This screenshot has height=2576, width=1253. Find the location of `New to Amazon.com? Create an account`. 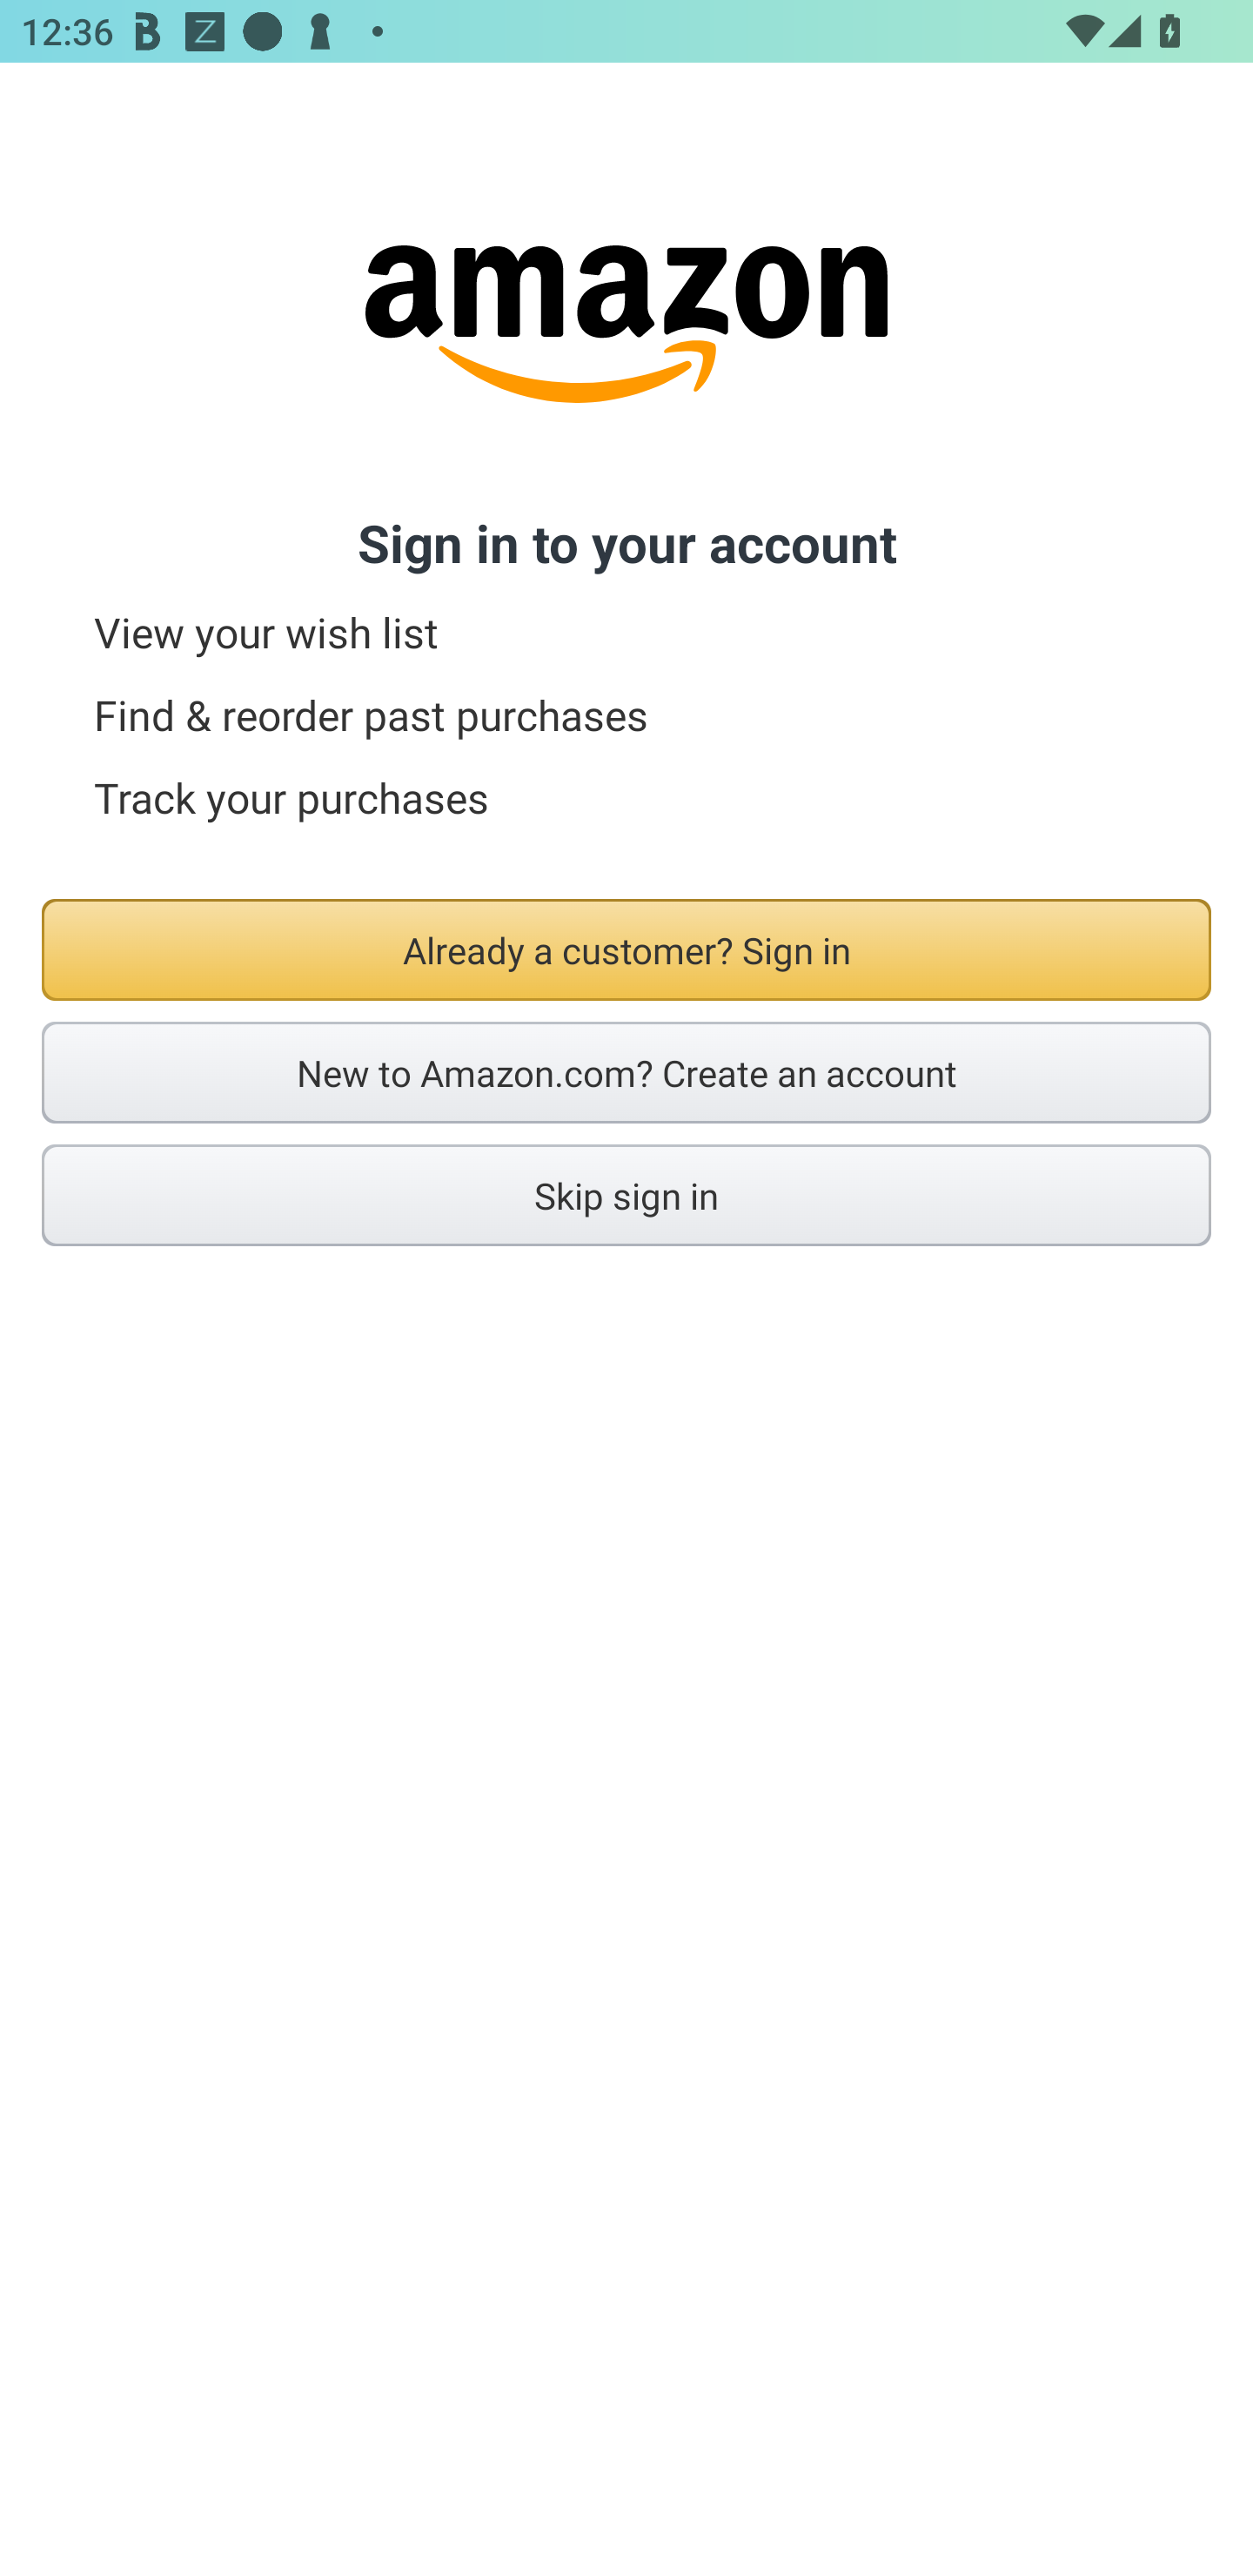

New to Amazon.com? Create an account is located at coordinates (626, 1072).